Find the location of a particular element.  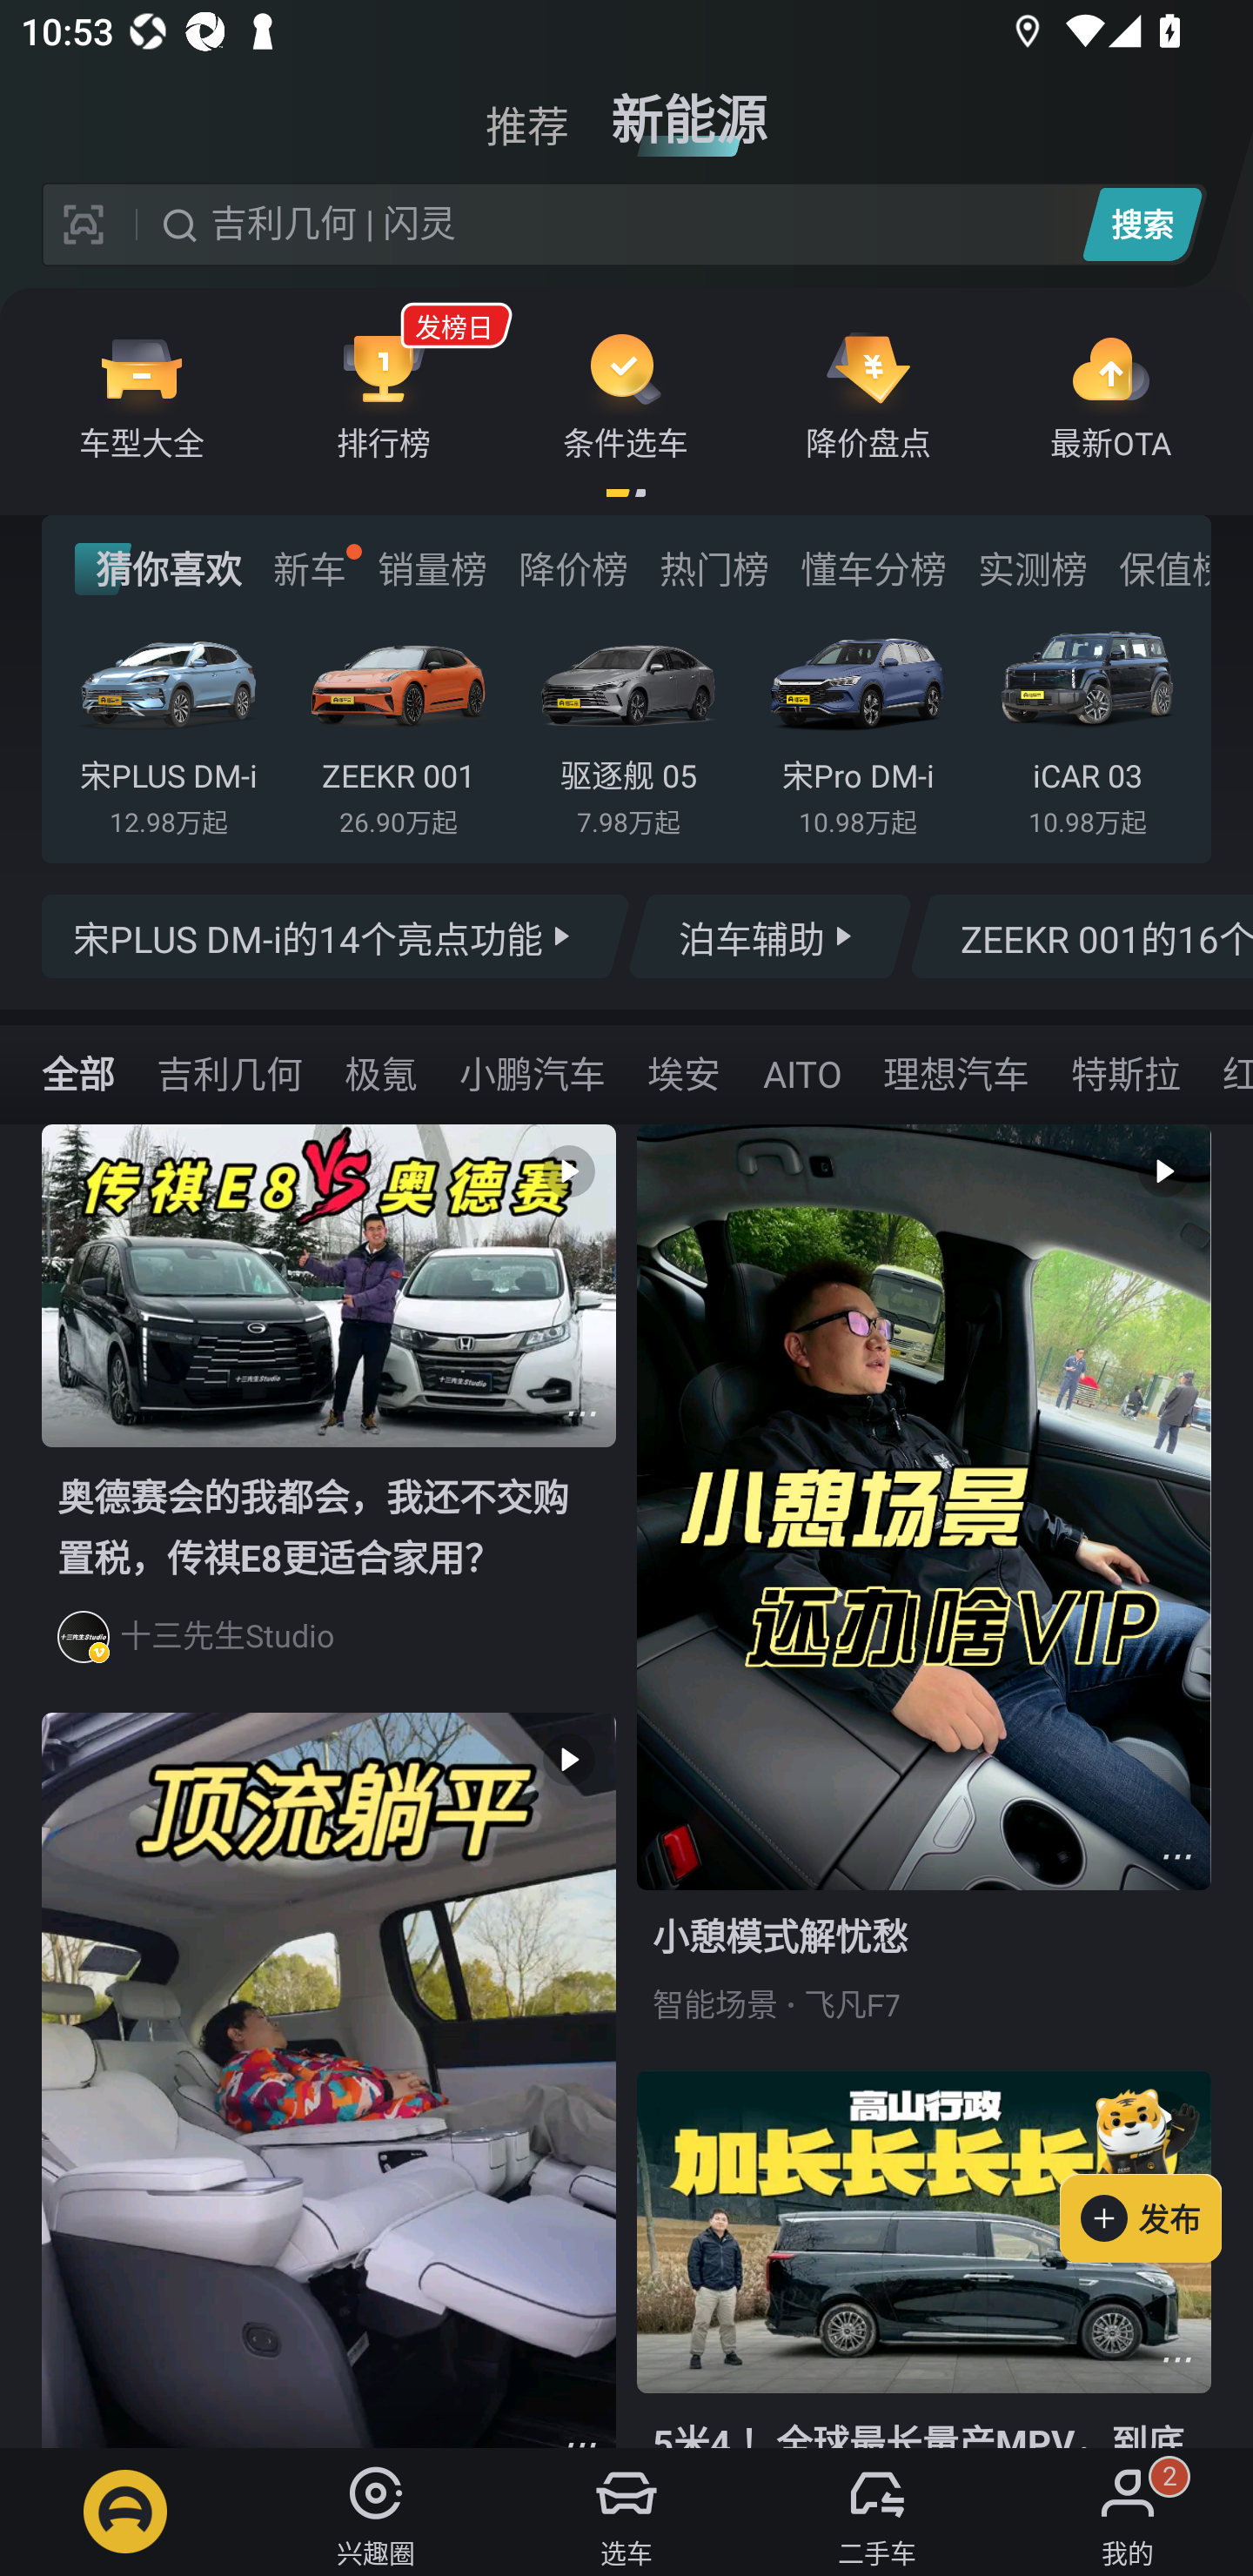

发榜日 排行榜 is located at coordinates (384, 395).